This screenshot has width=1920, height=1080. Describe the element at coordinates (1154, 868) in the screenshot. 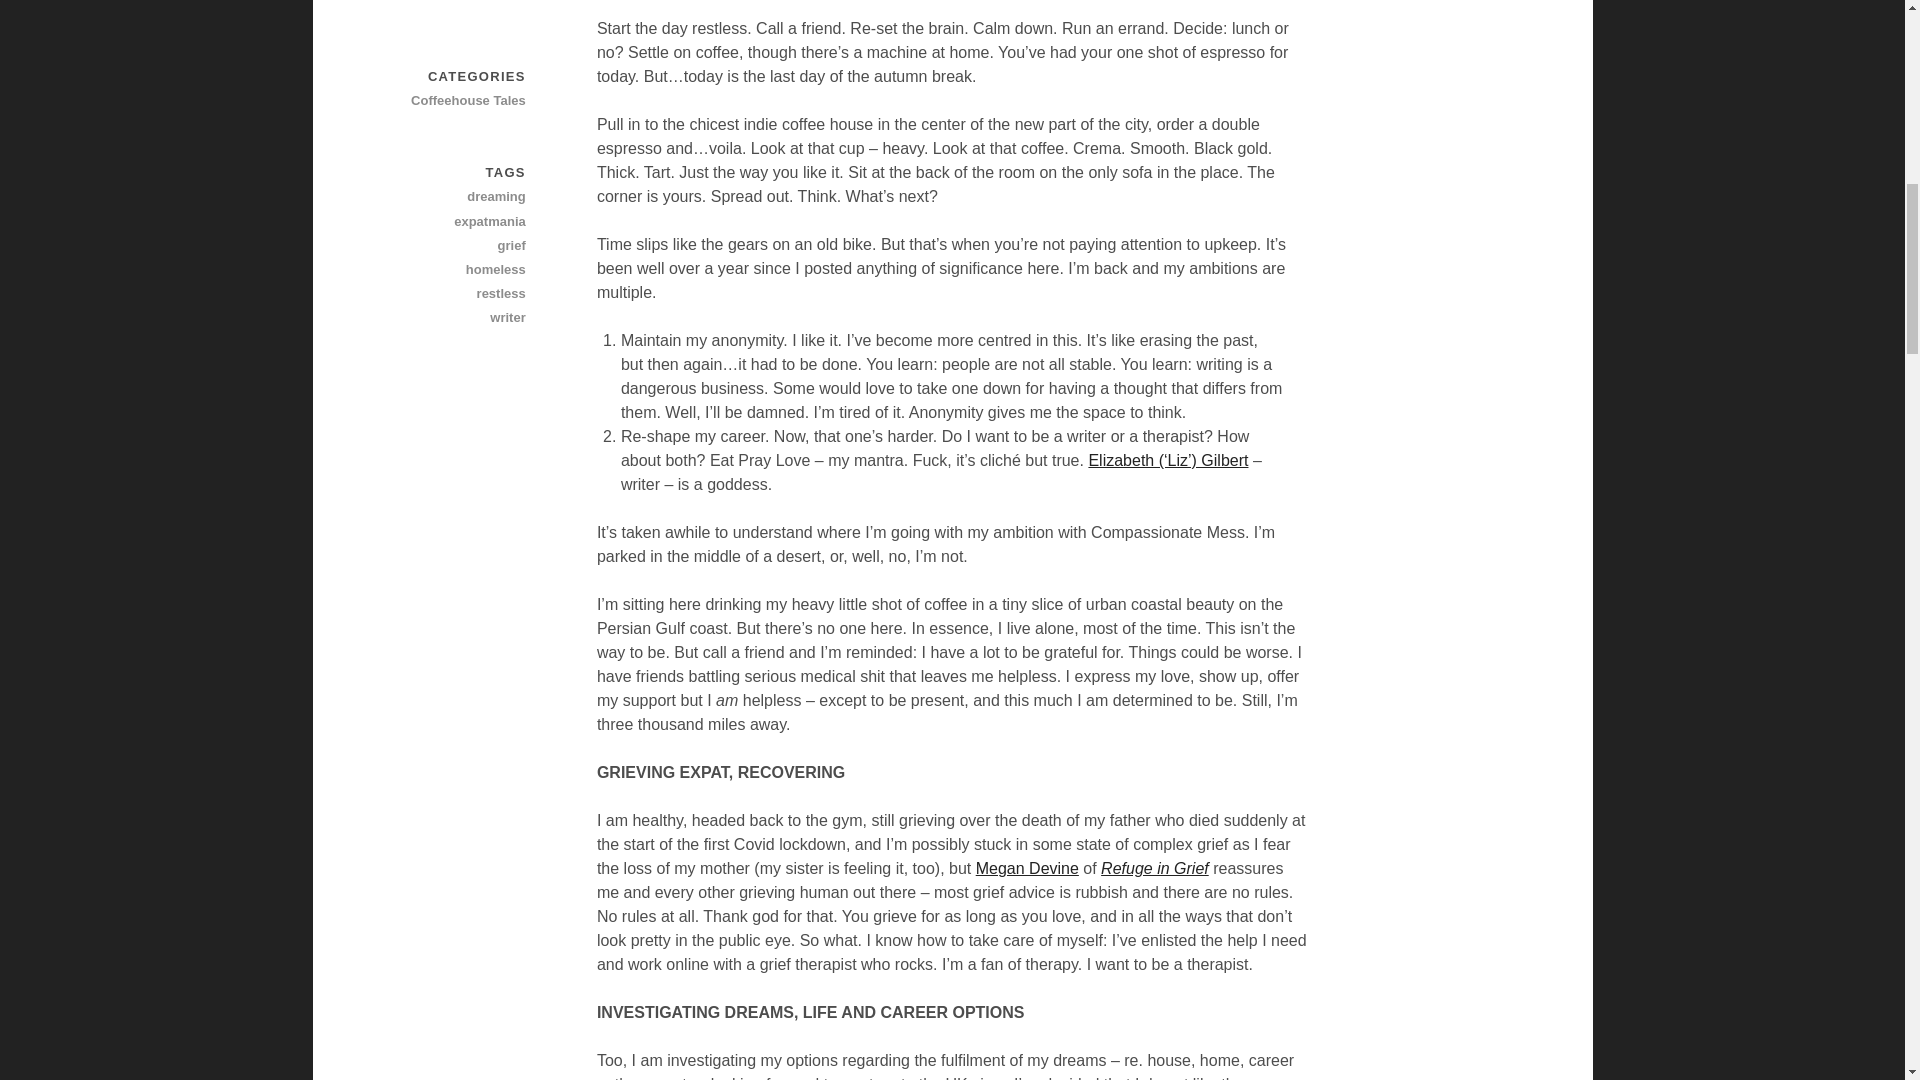

I see `Refuge in Grief` at that location.